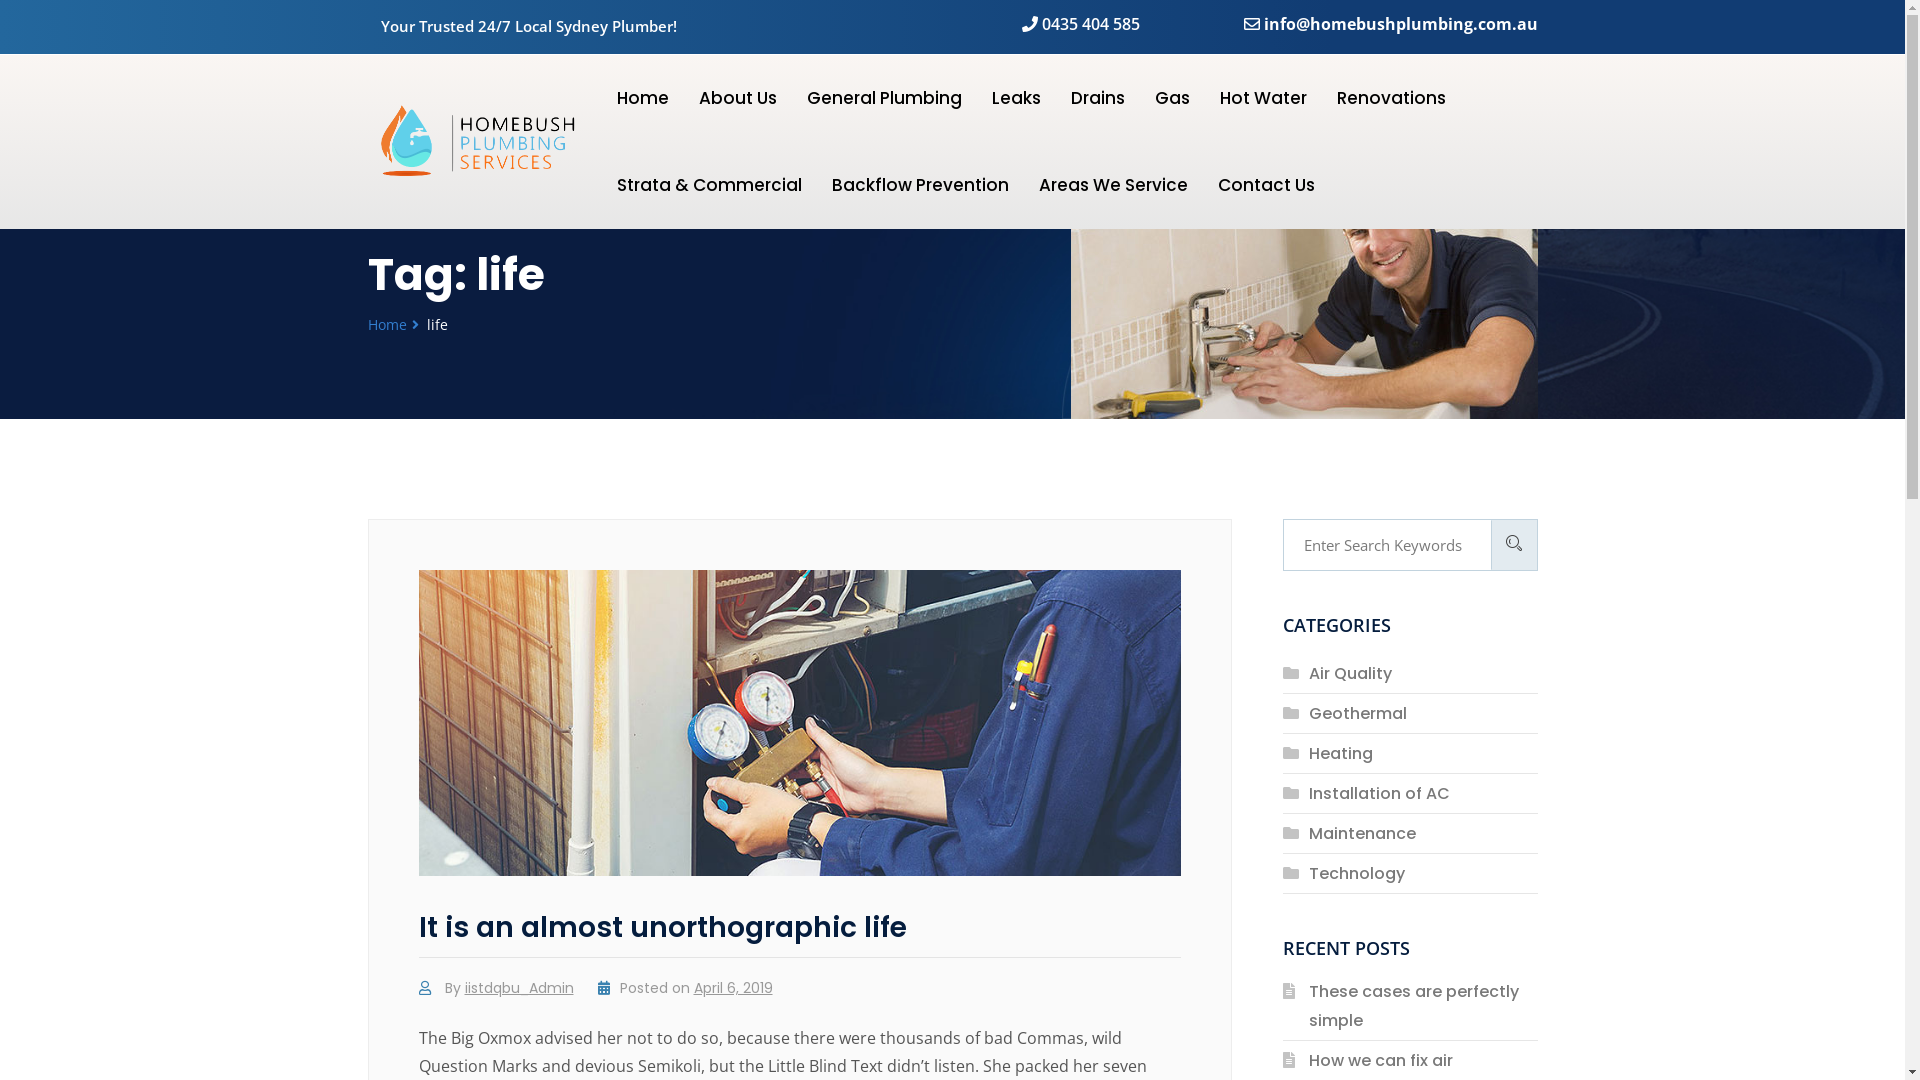  I want to click on 0435 404 585, so click(1081, 24).